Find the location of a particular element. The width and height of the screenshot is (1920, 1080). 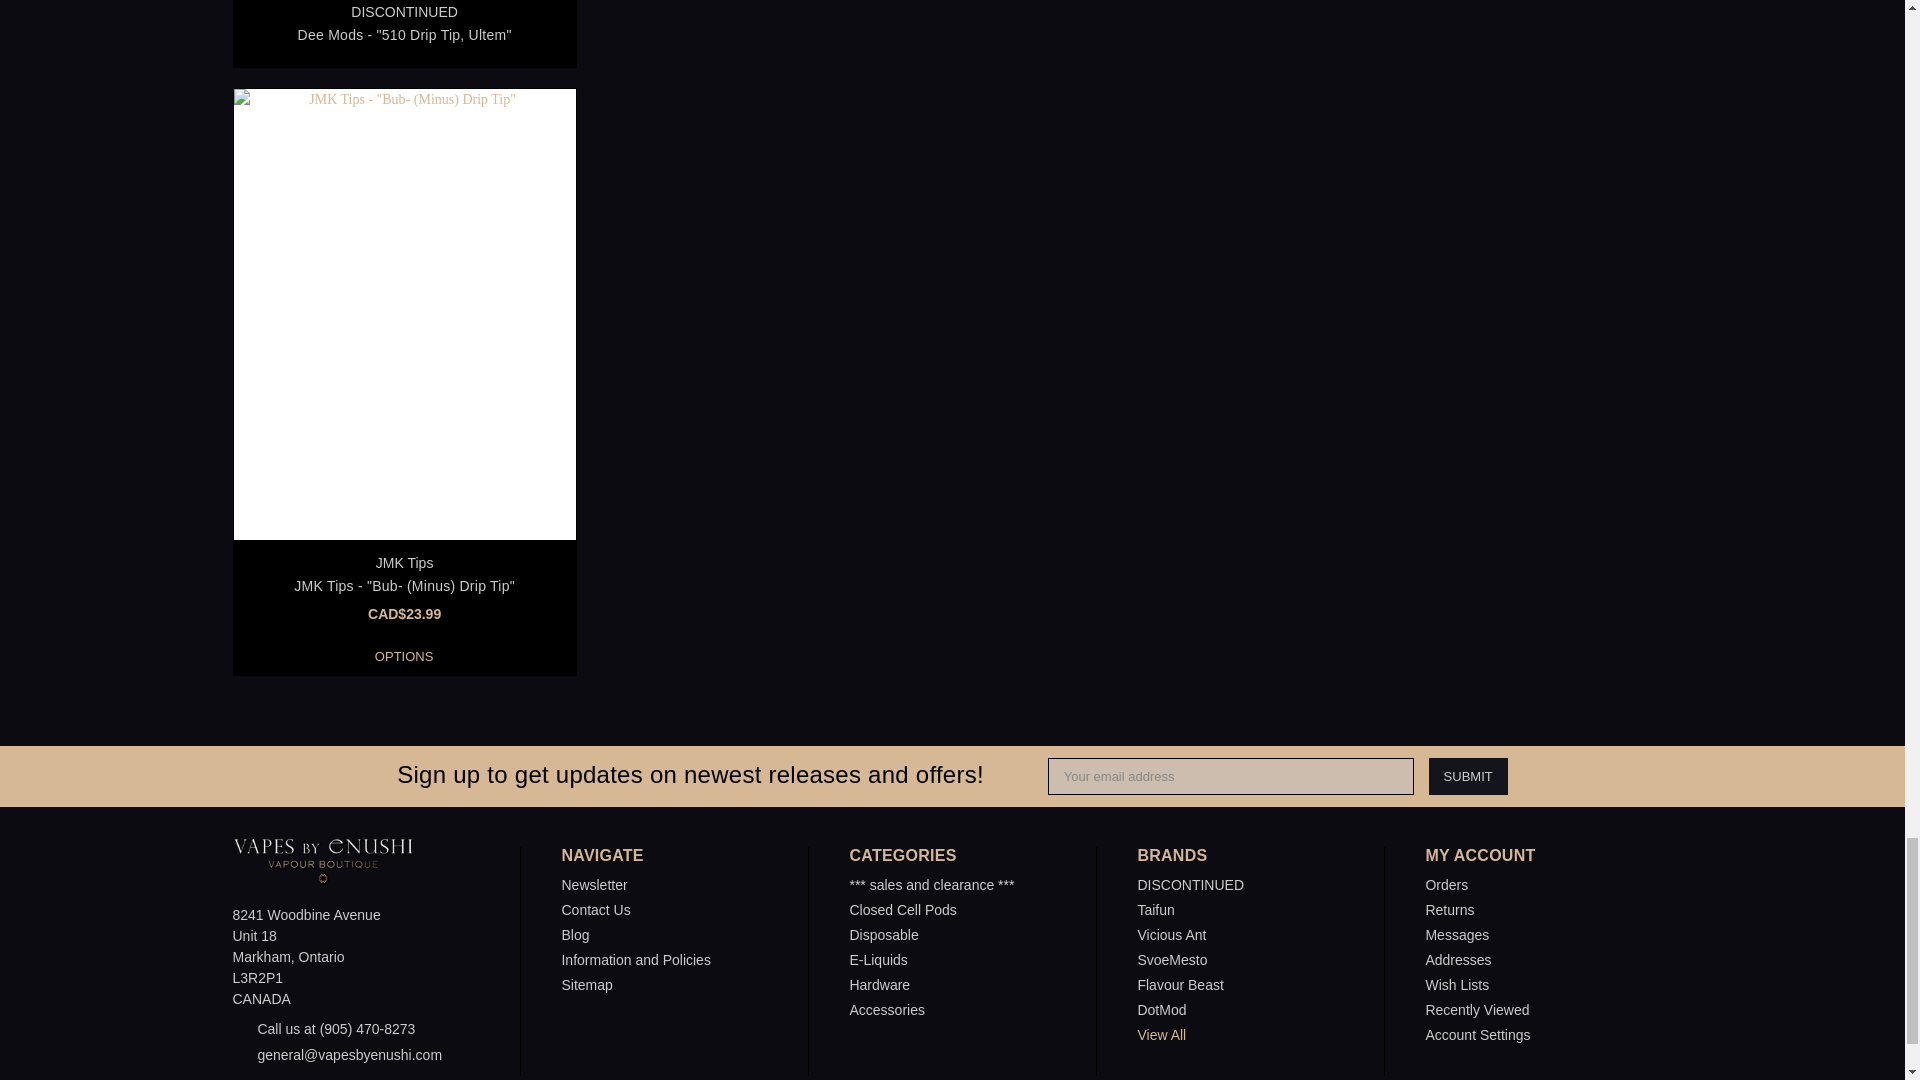

Submit is located at coordinates (1468, 776).